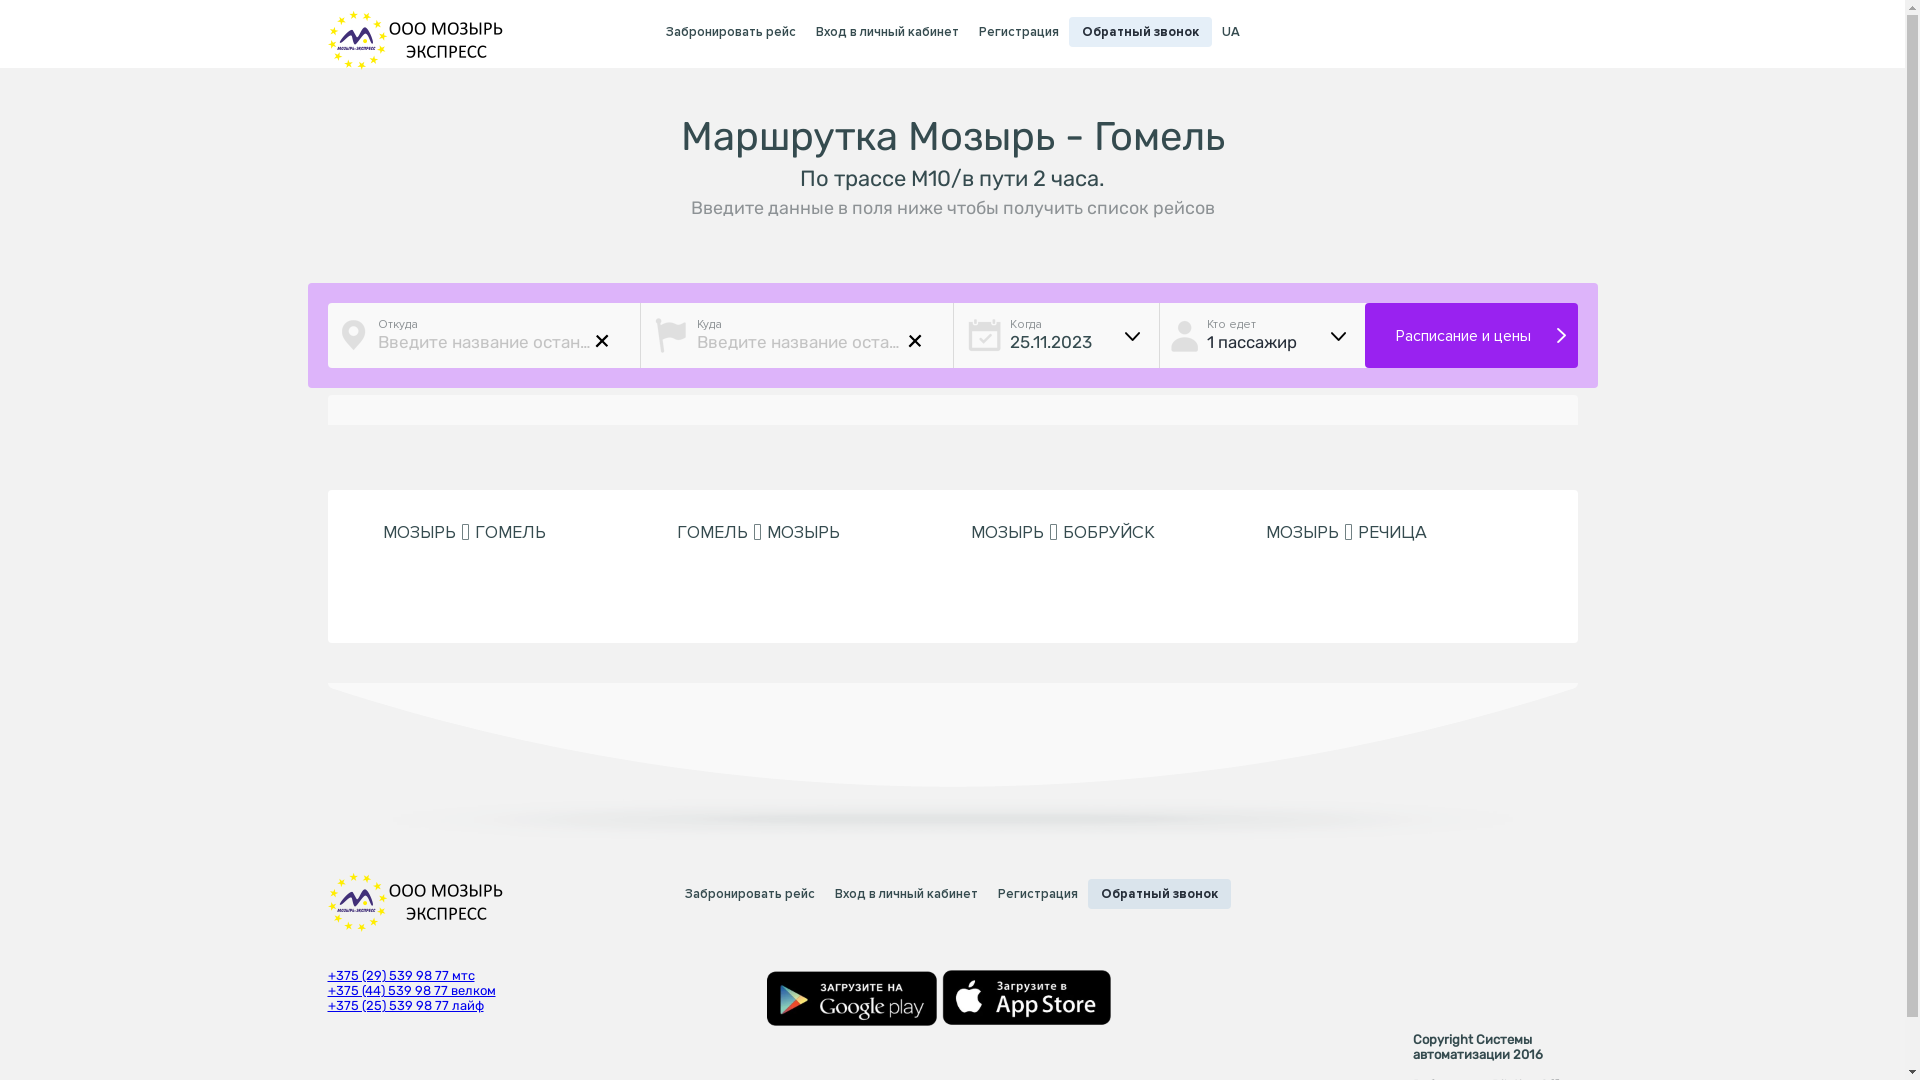 The image size is (1920, 1080). Describe the element at coordinates (1231, 32) in the screenshot. I see `UA` at that location.